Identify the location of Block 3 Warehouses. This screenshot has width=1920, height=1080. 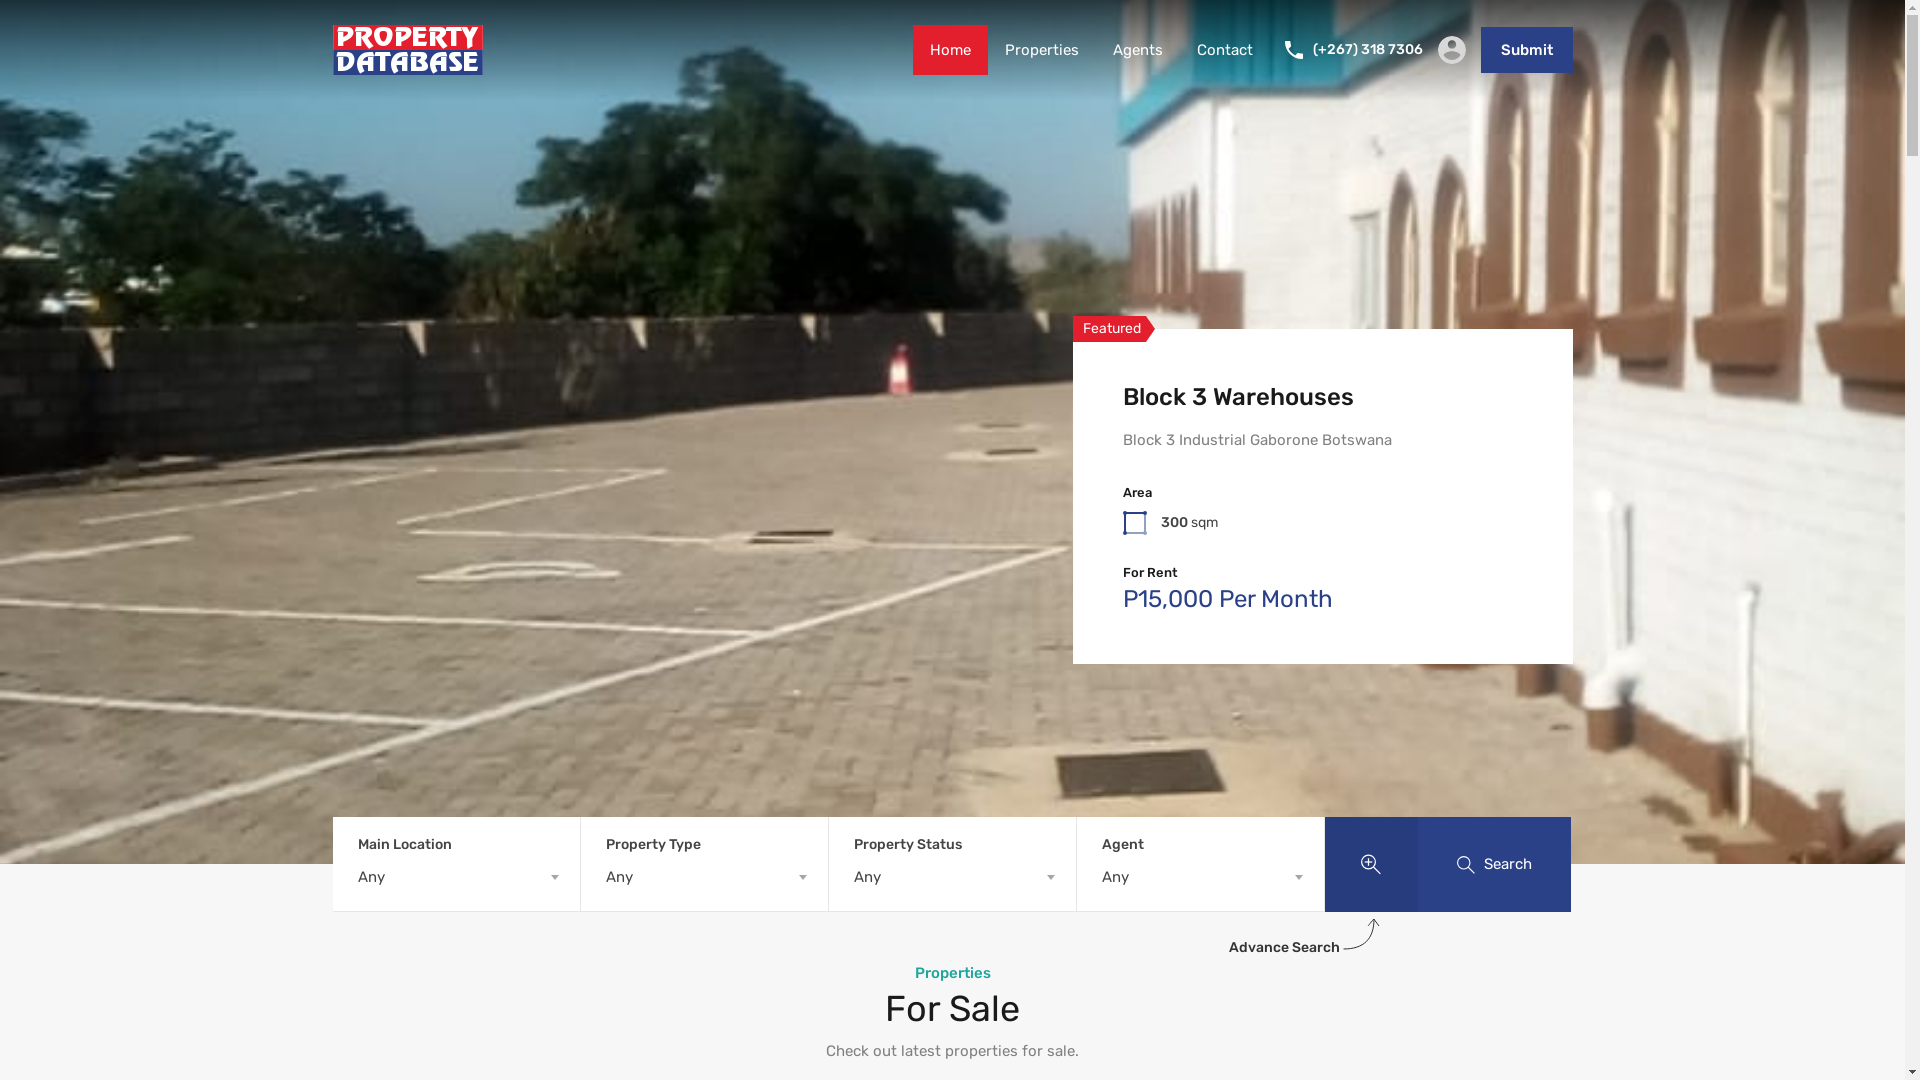
(1238, 397).